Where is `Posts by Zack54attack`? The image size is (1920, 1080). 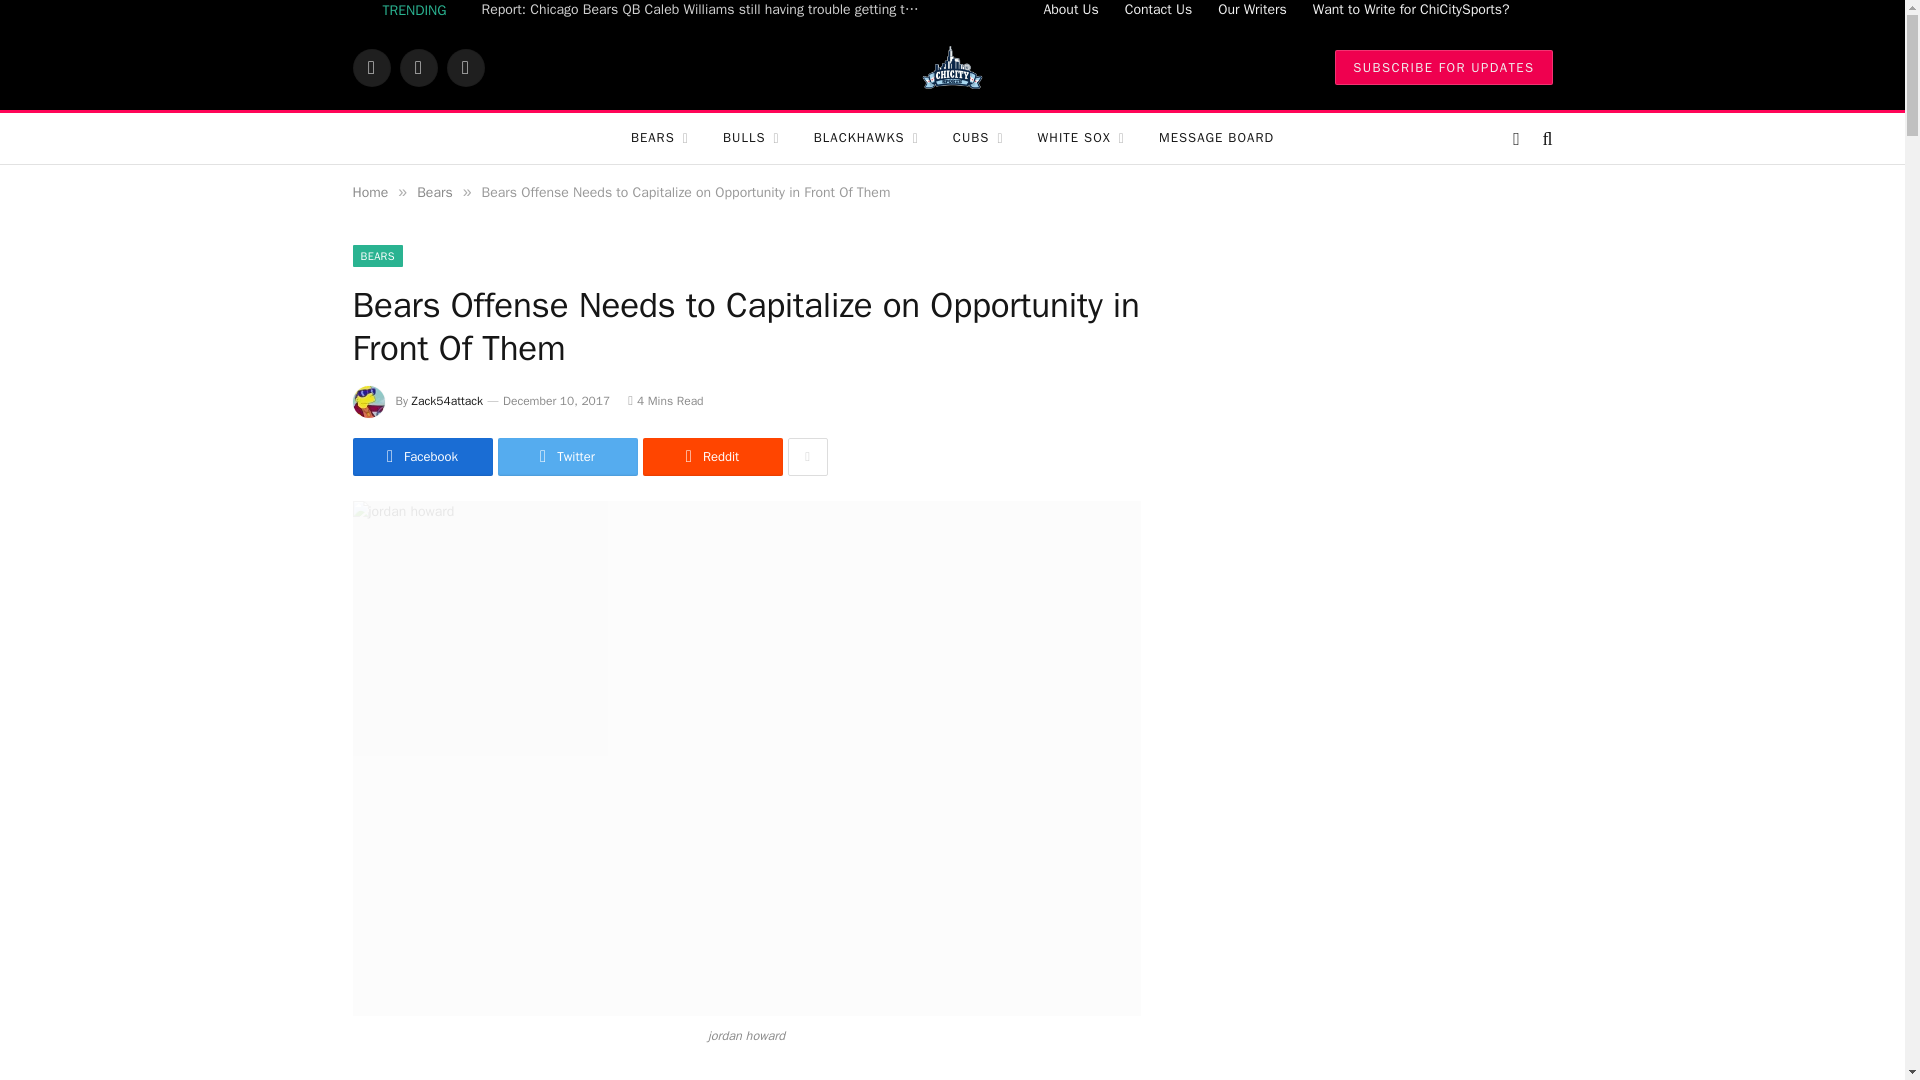
Posts by Zack54attack is located at coordinates (448, 401).